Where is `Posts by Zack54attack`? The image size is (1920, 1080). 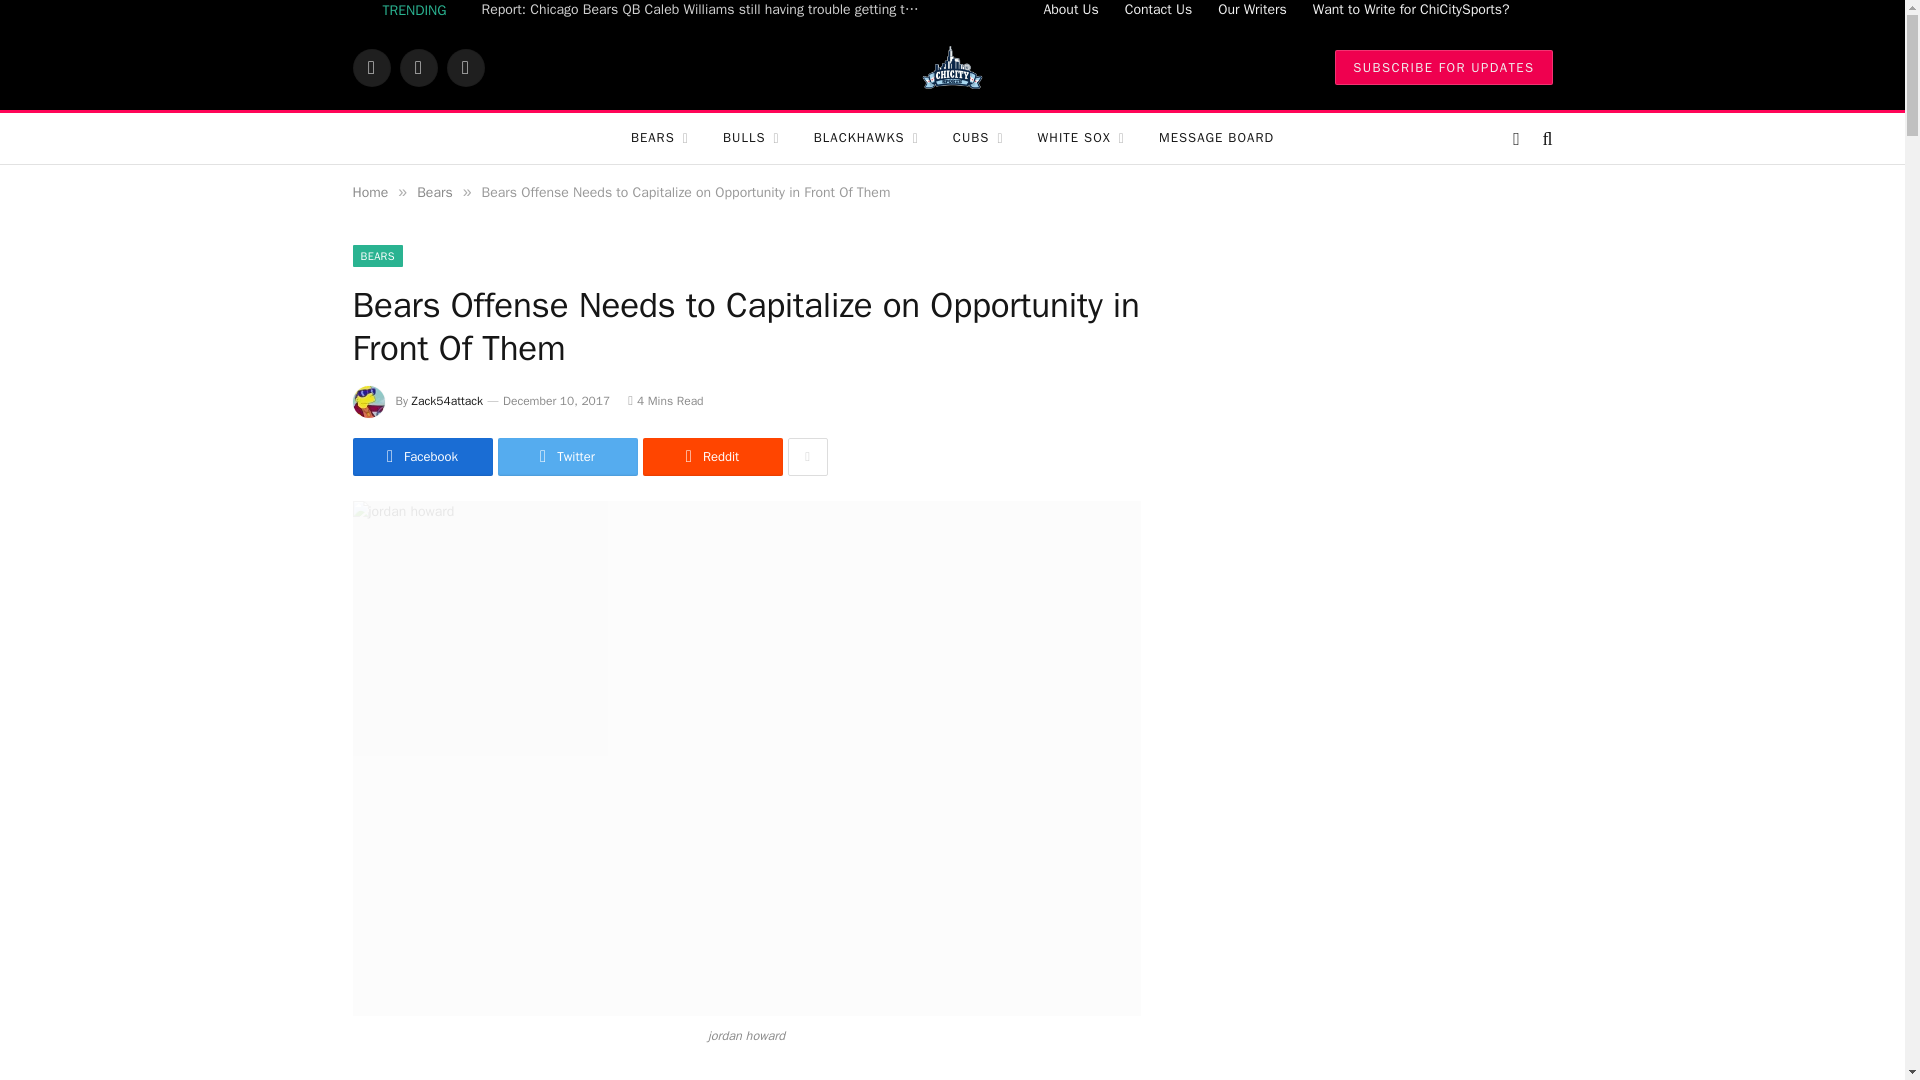
Posts by Zack54attack is located at coordinates (448, 401).